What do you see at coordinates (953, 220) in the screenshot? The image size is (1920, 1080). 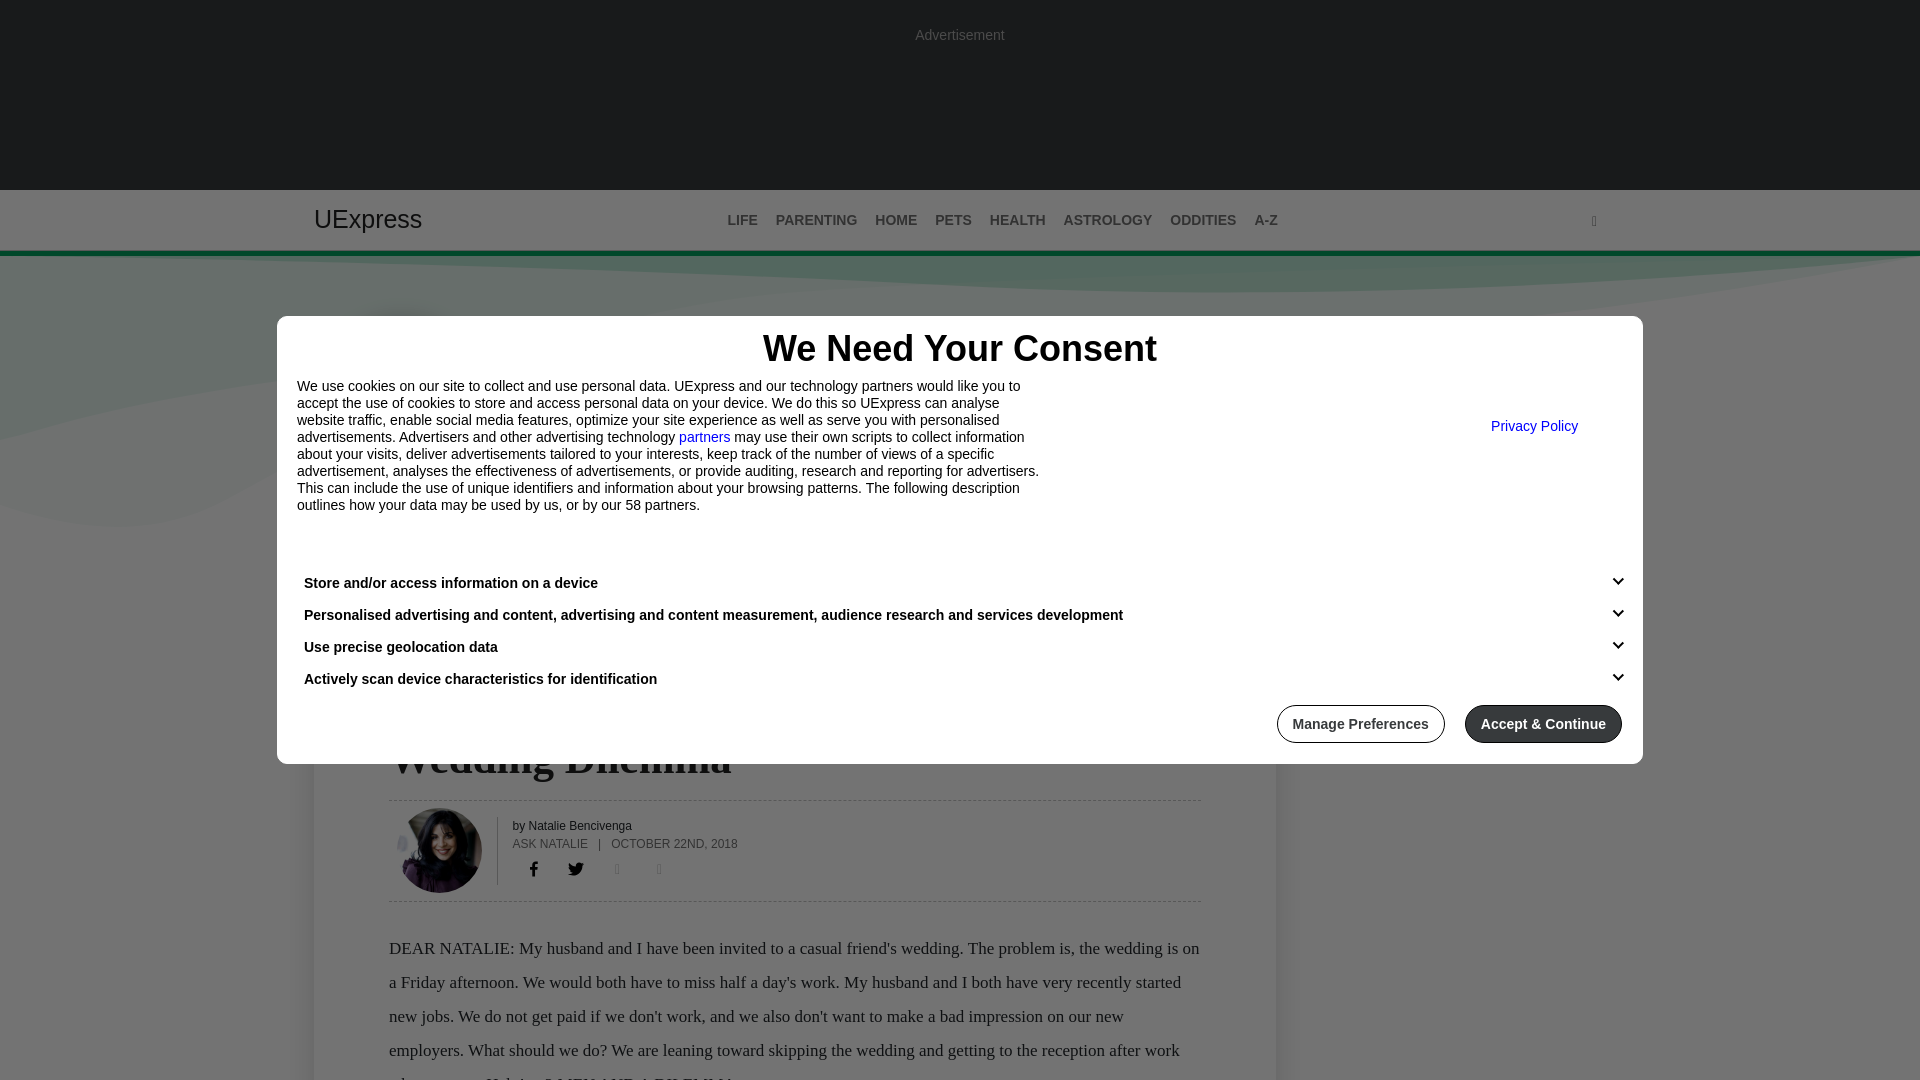 I see `PETS` at bounding box center [953, 220].